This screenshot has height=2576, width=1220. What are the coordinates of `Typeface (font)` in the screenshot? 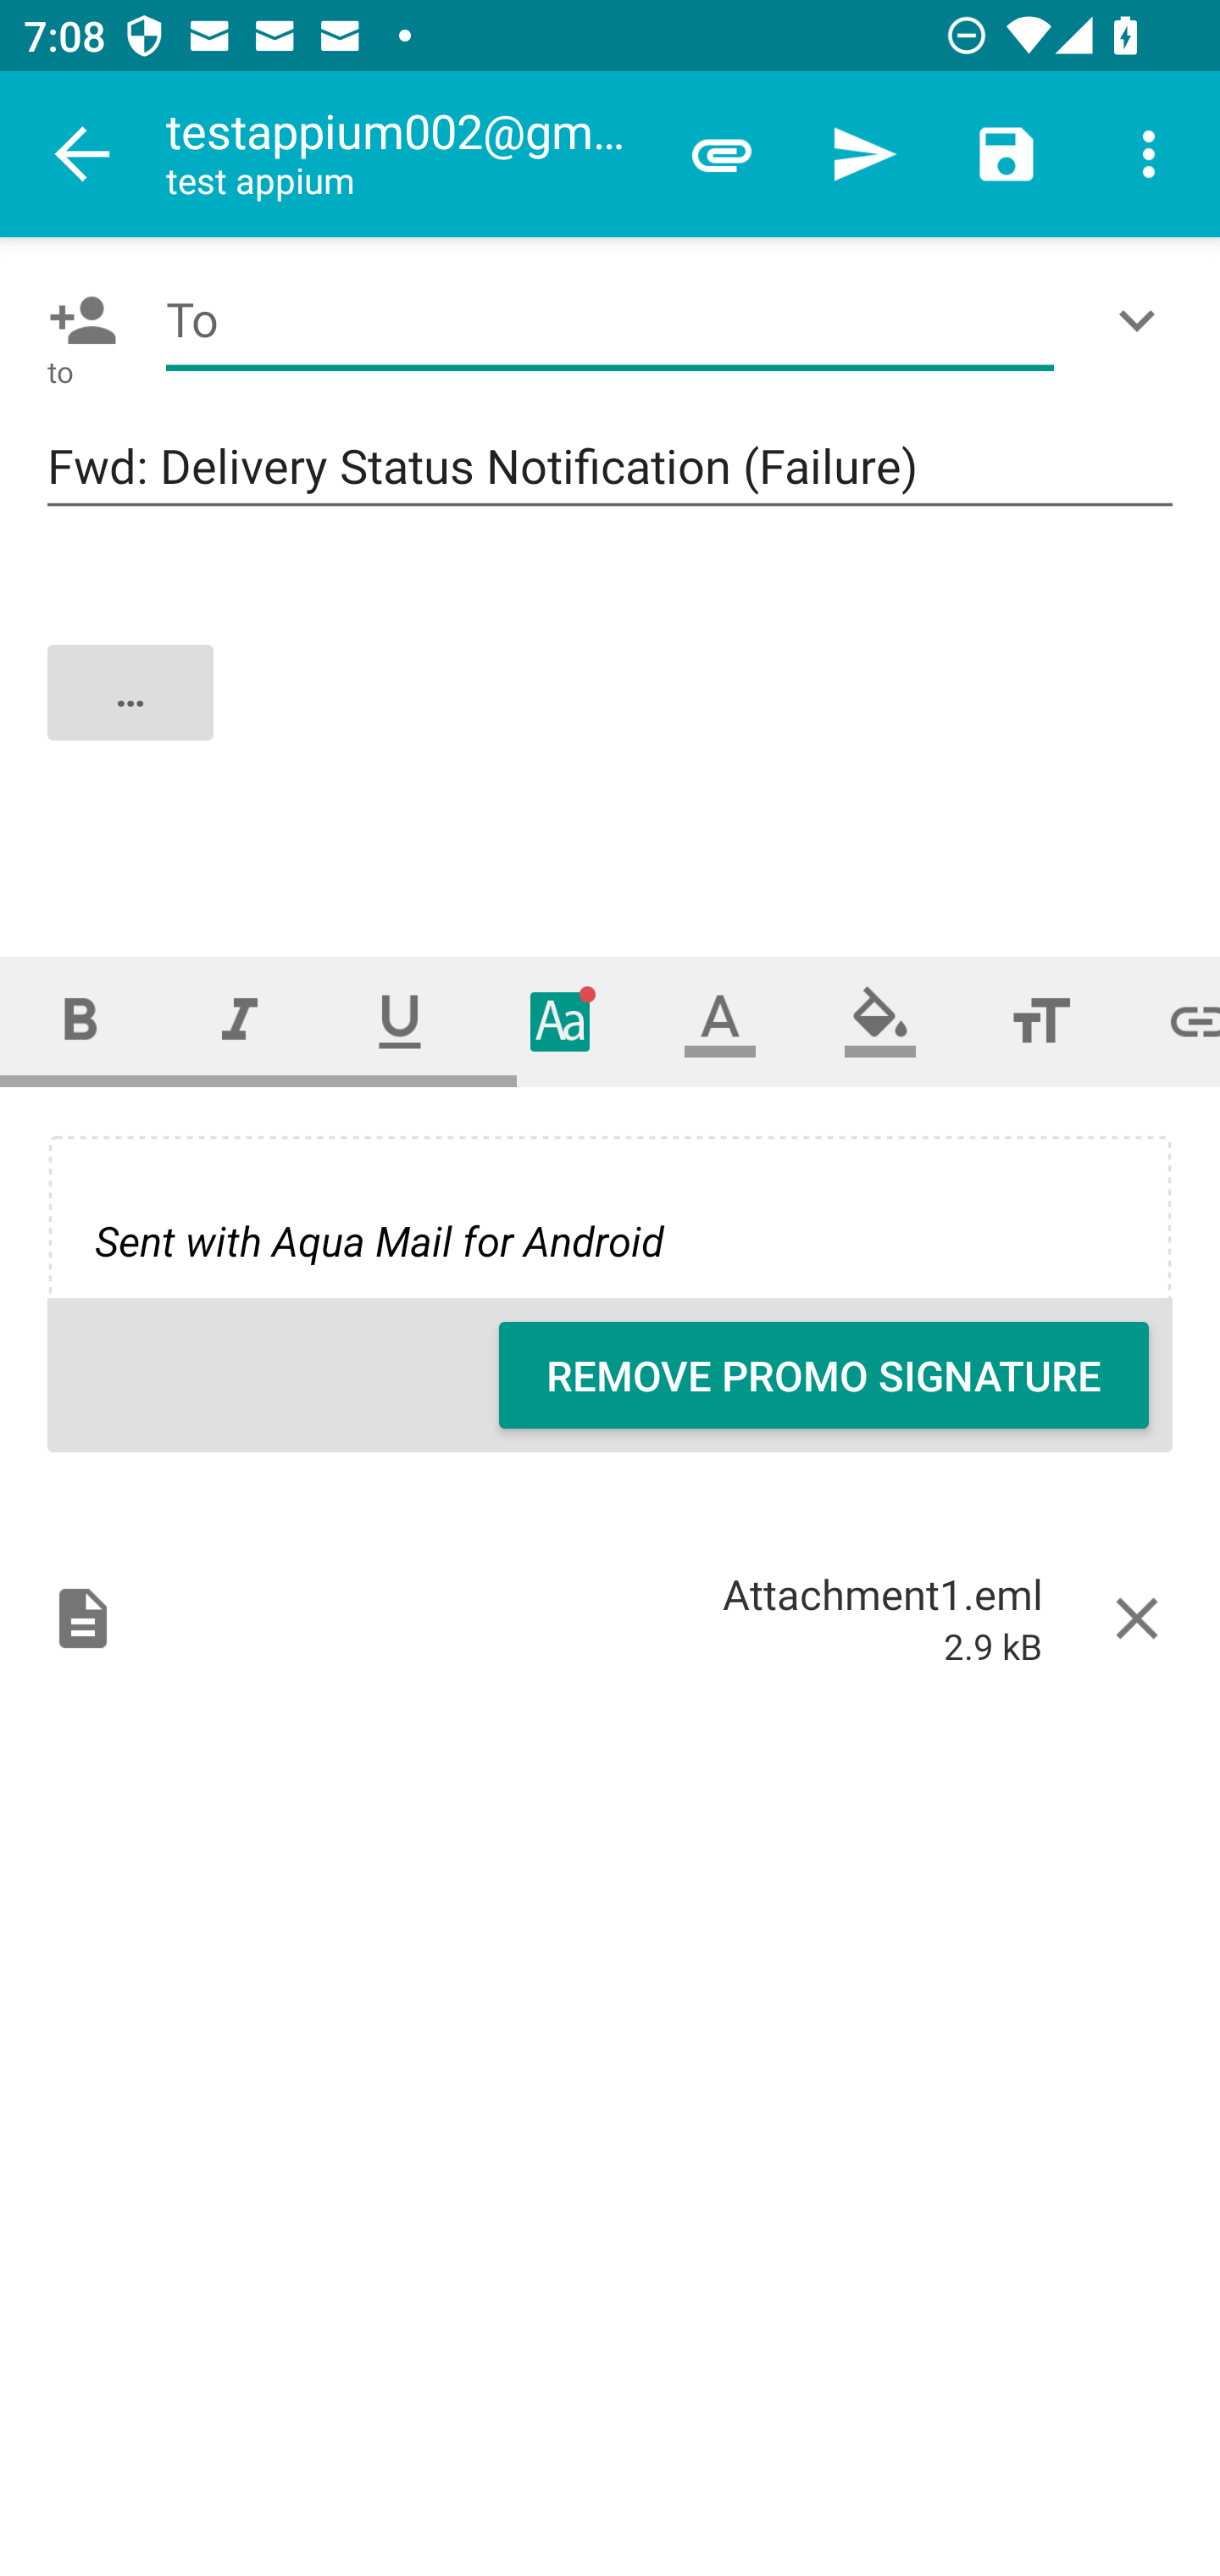 It's located at (561, 1020).